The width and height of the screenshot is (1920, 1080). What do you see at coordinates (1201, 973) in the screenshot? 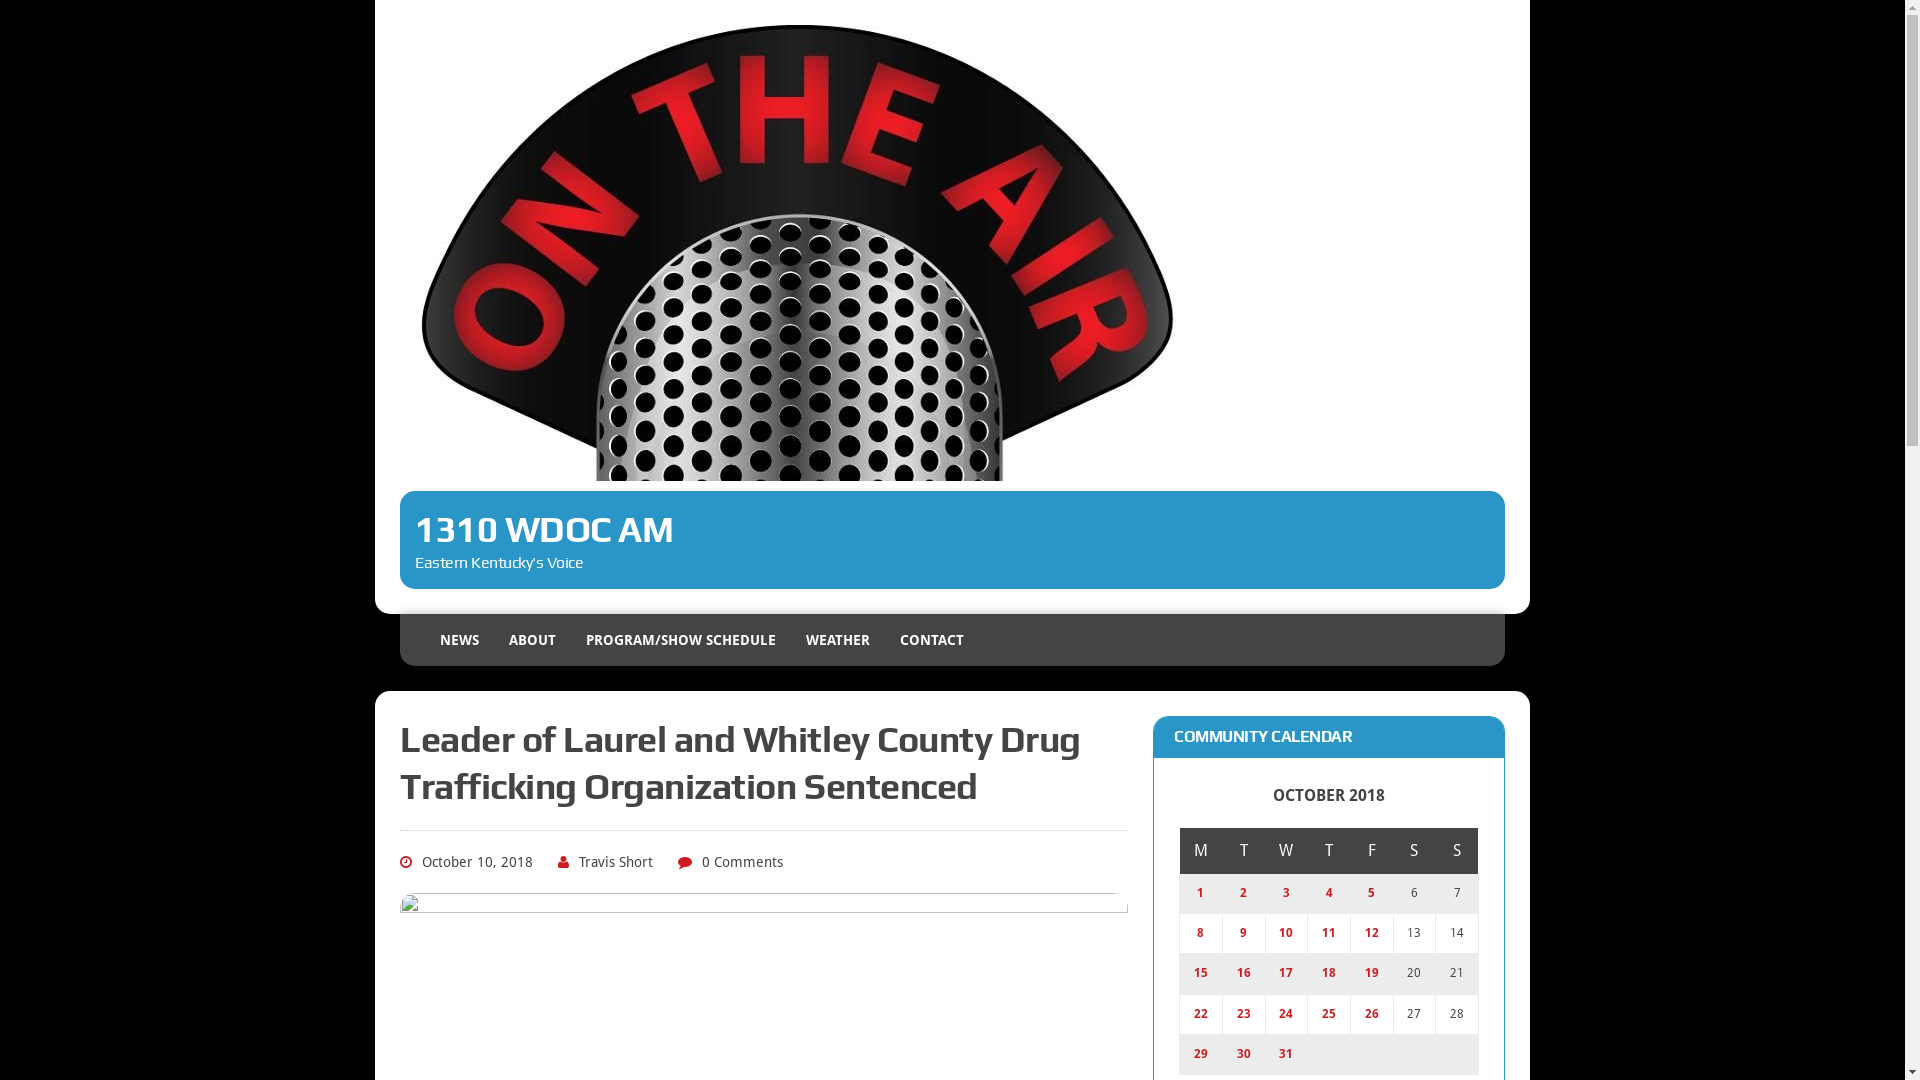
I see `15` at bounding box center [1201, 973].